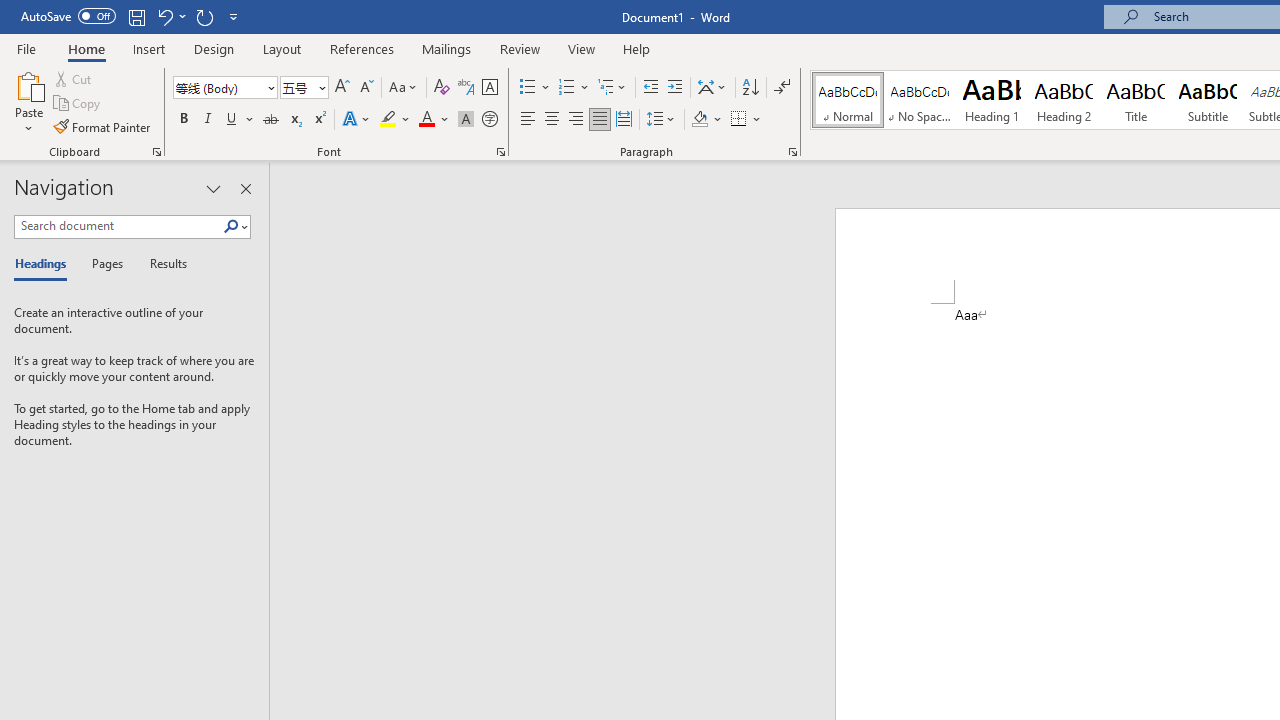 The height and width of the screenshot is (720, 1280). I want to click on Font Color Red, so click(426, 120).